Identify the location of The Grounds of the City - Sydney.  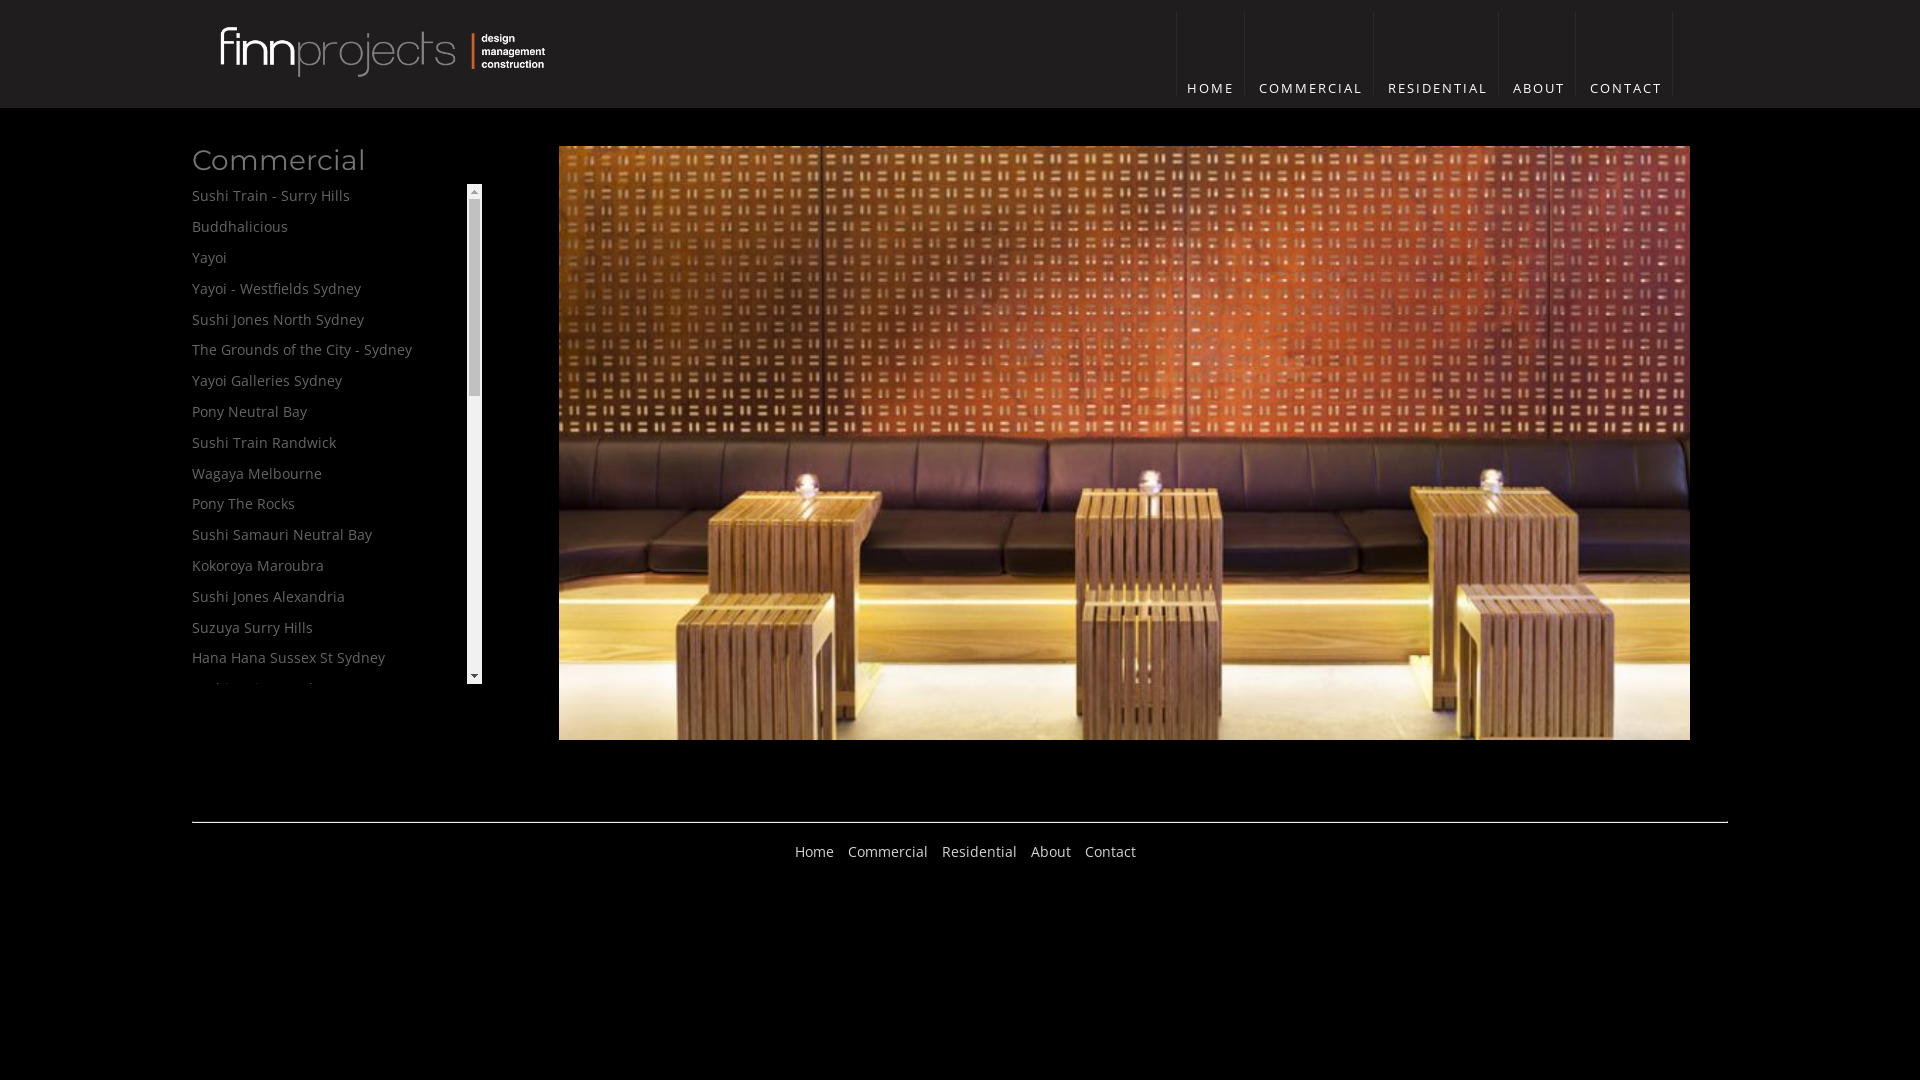
(302, 350).